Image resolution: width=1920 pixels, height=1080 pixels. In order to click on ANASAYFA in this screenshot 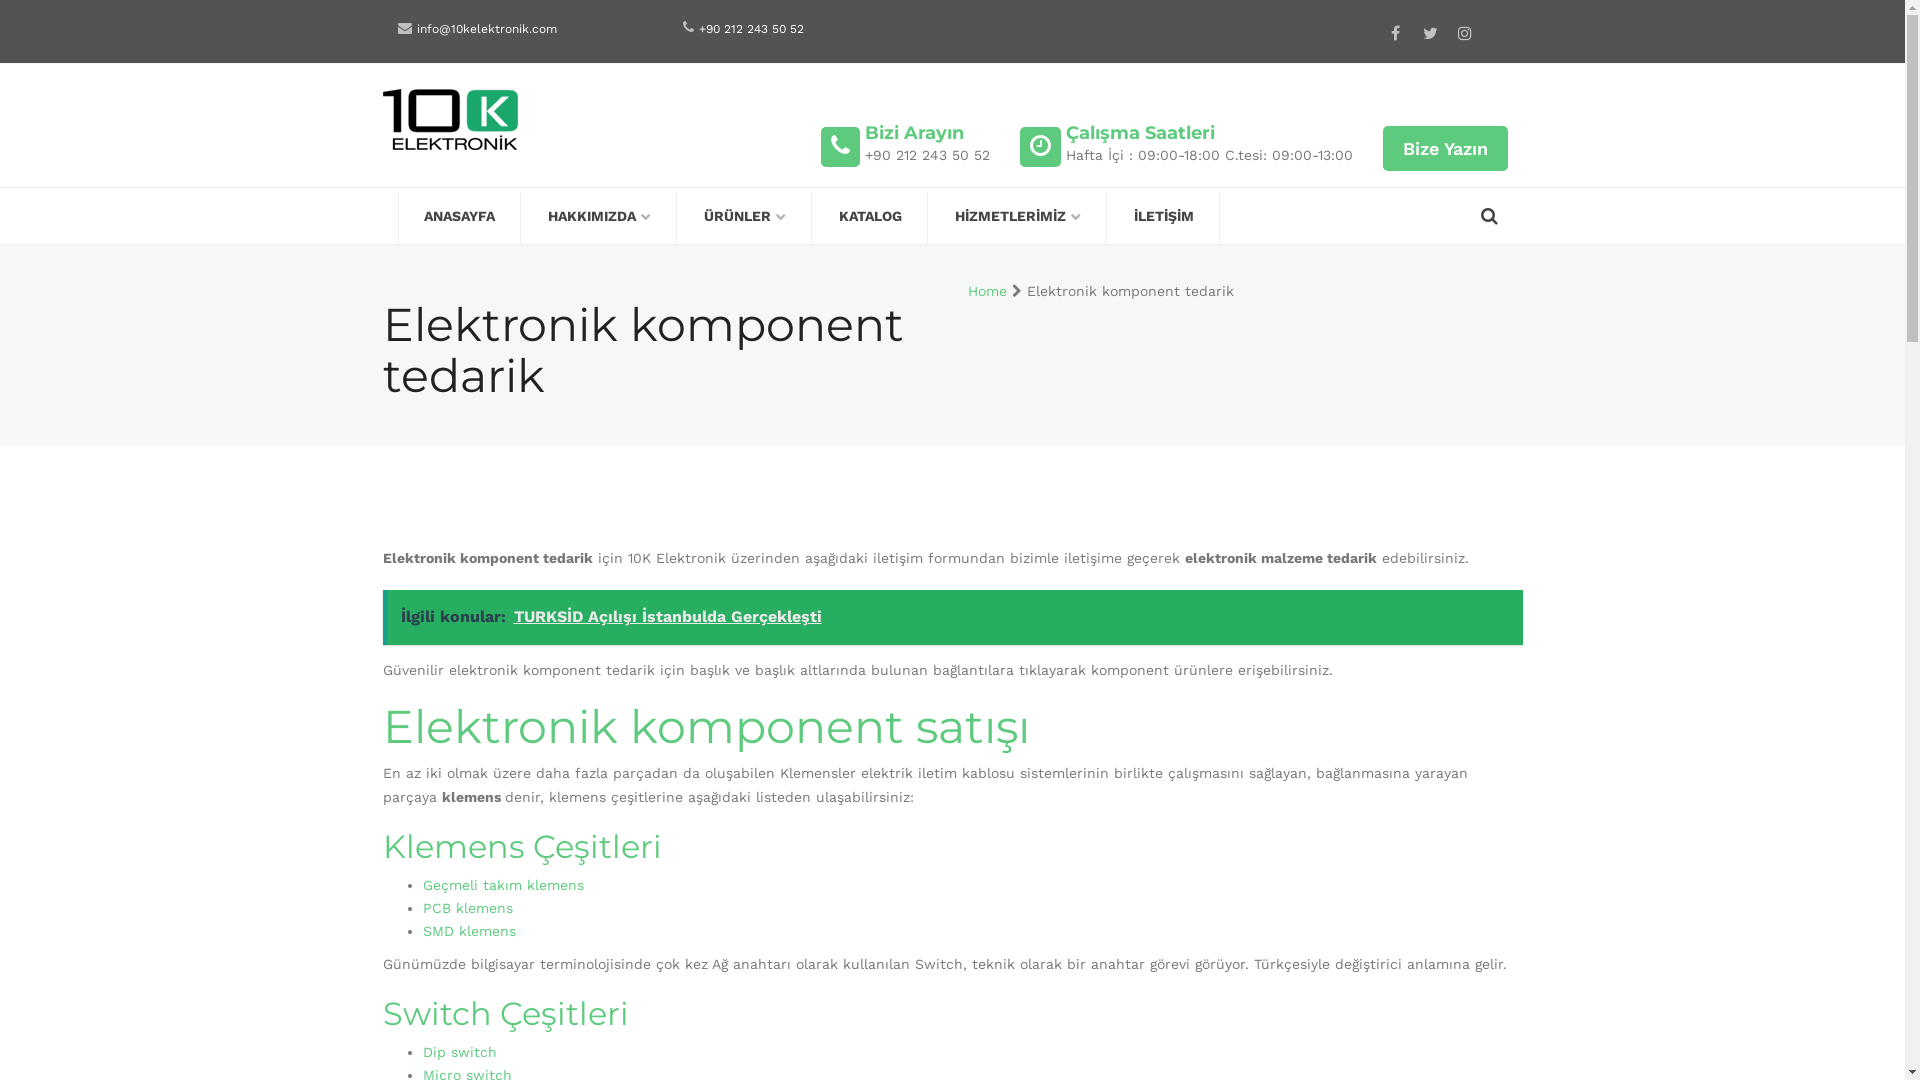, I will do `click(459, 218)`.